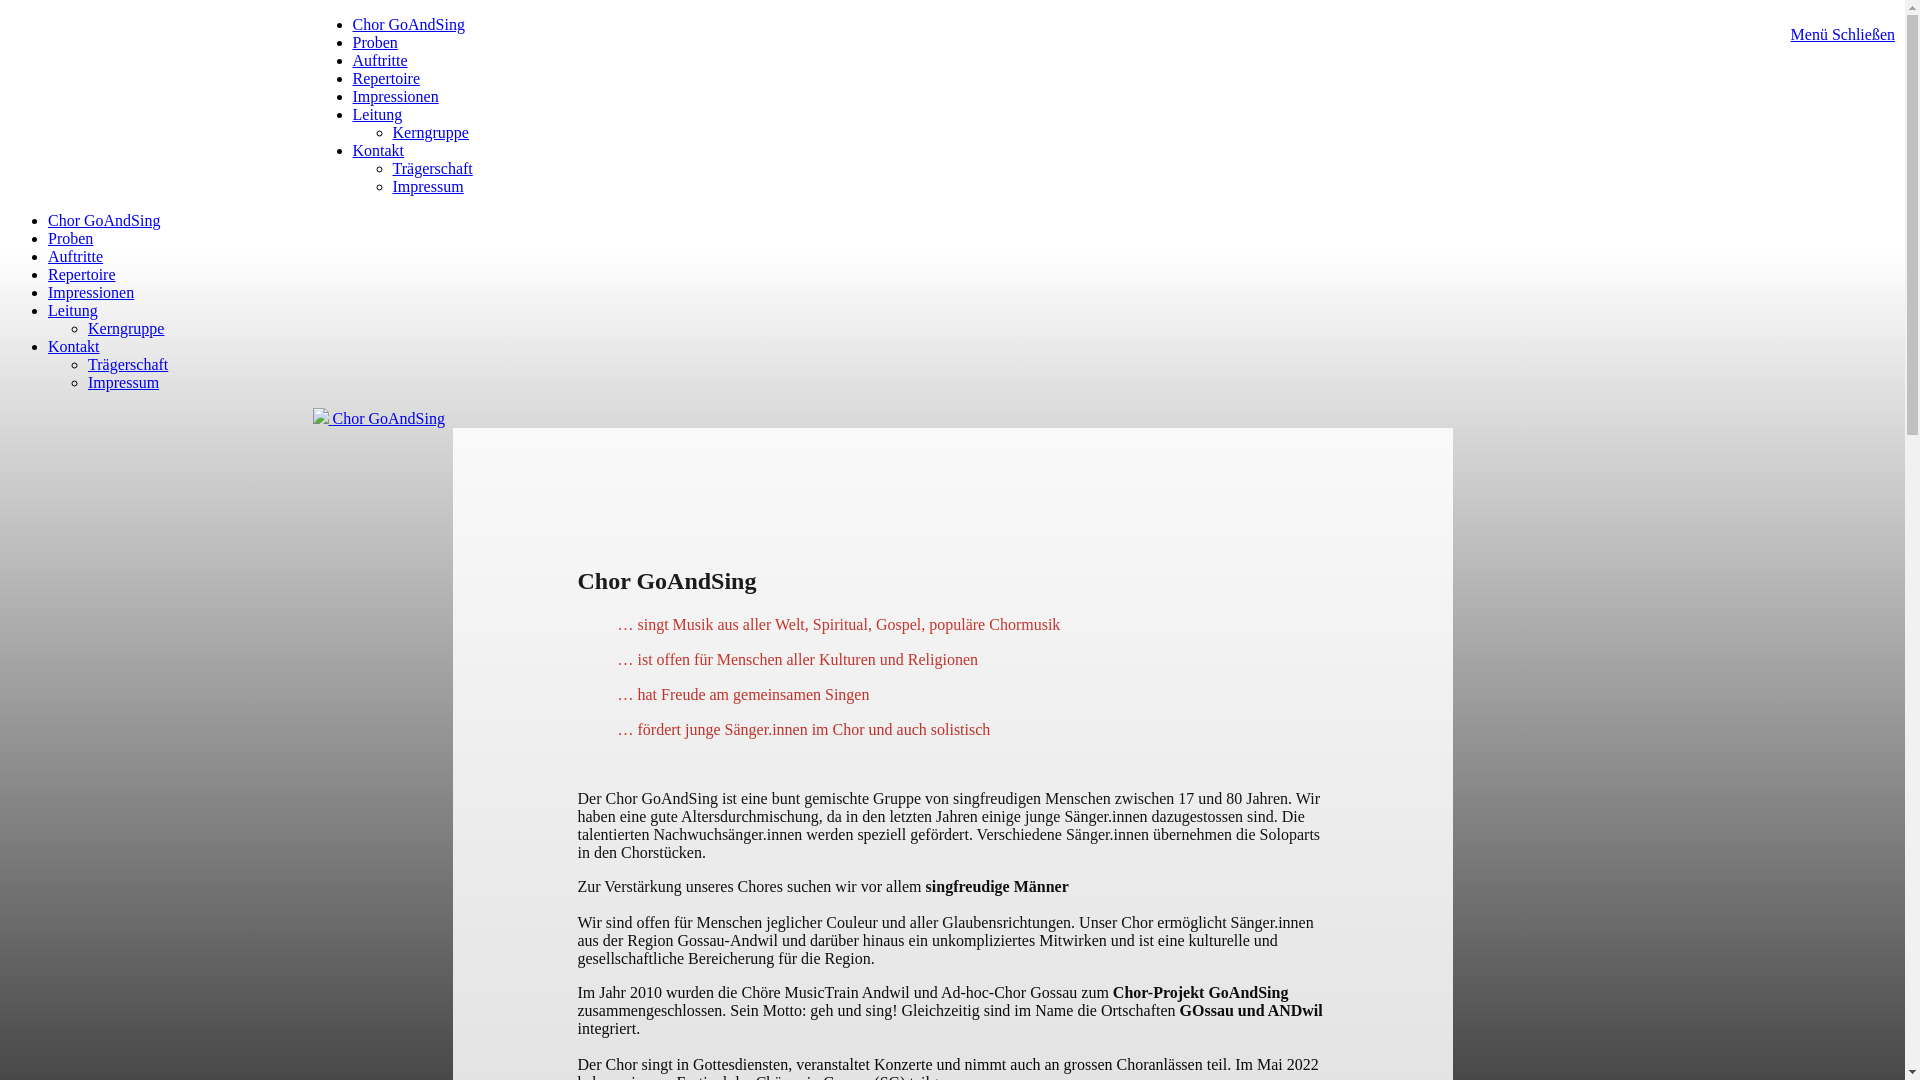 This screenshot has width=1920, height=1080. I want to click on Chor GoAndSing, so click(378, 418).